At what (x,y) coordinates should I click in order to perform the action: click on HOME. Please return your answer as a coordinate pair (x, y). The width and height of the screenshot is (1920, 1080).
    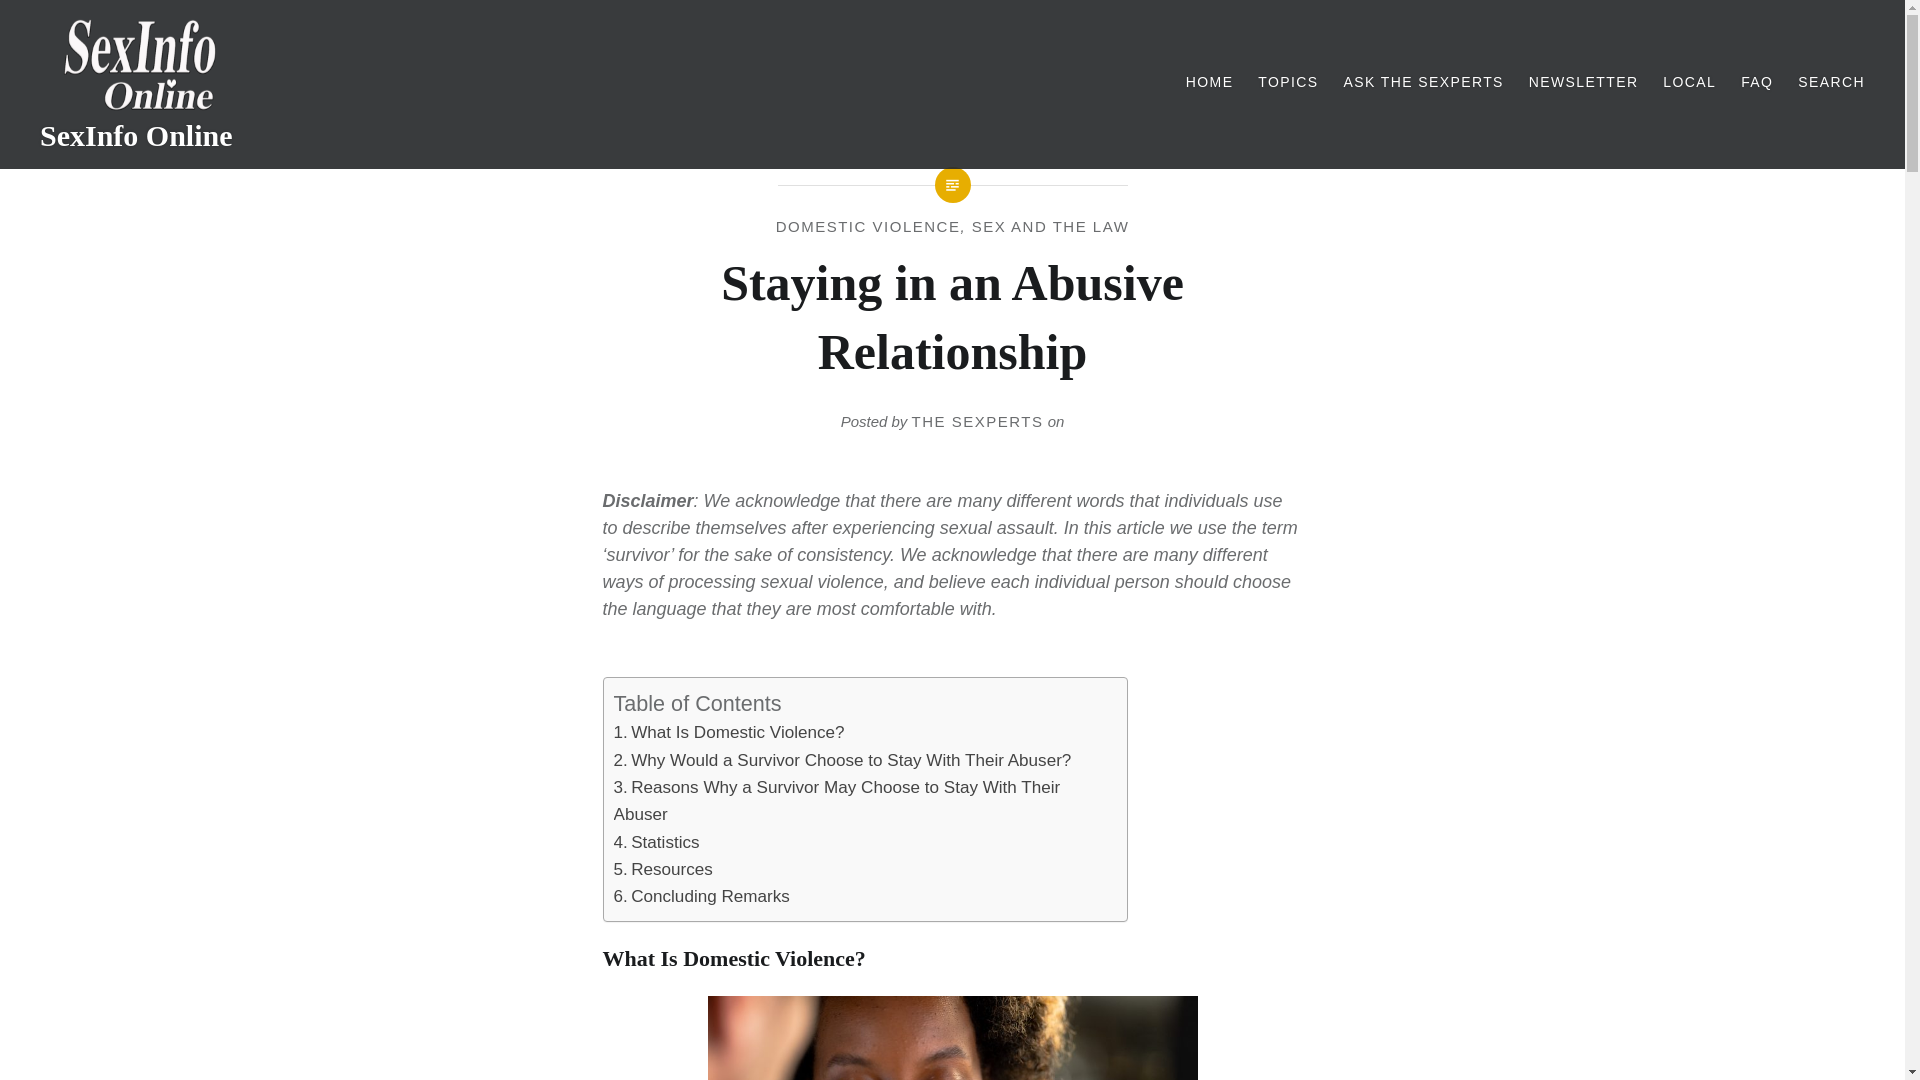
    Looking at the image, I should click on (1210, 82).